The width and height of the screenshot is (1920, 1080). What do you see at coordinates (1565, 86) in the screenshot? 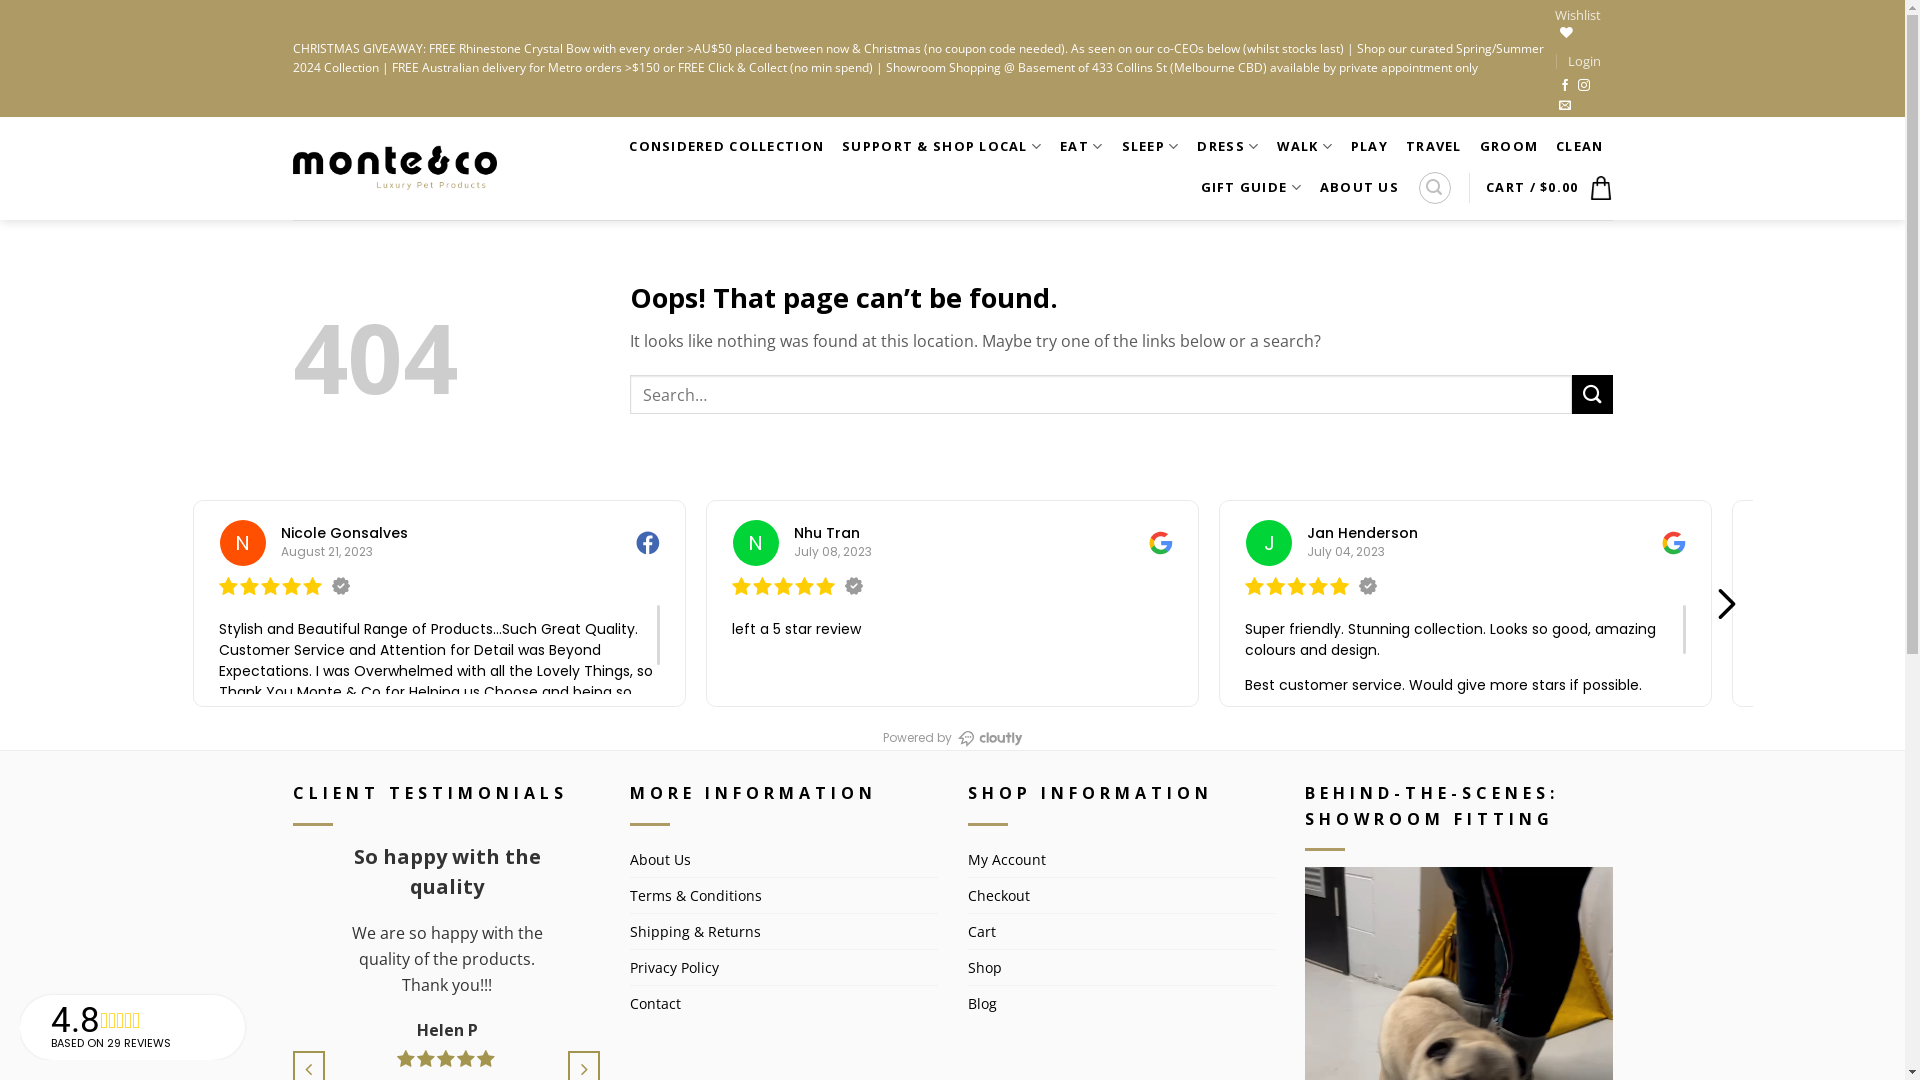
I see `Follow on Facebook` at bounding box center [1565, 86].